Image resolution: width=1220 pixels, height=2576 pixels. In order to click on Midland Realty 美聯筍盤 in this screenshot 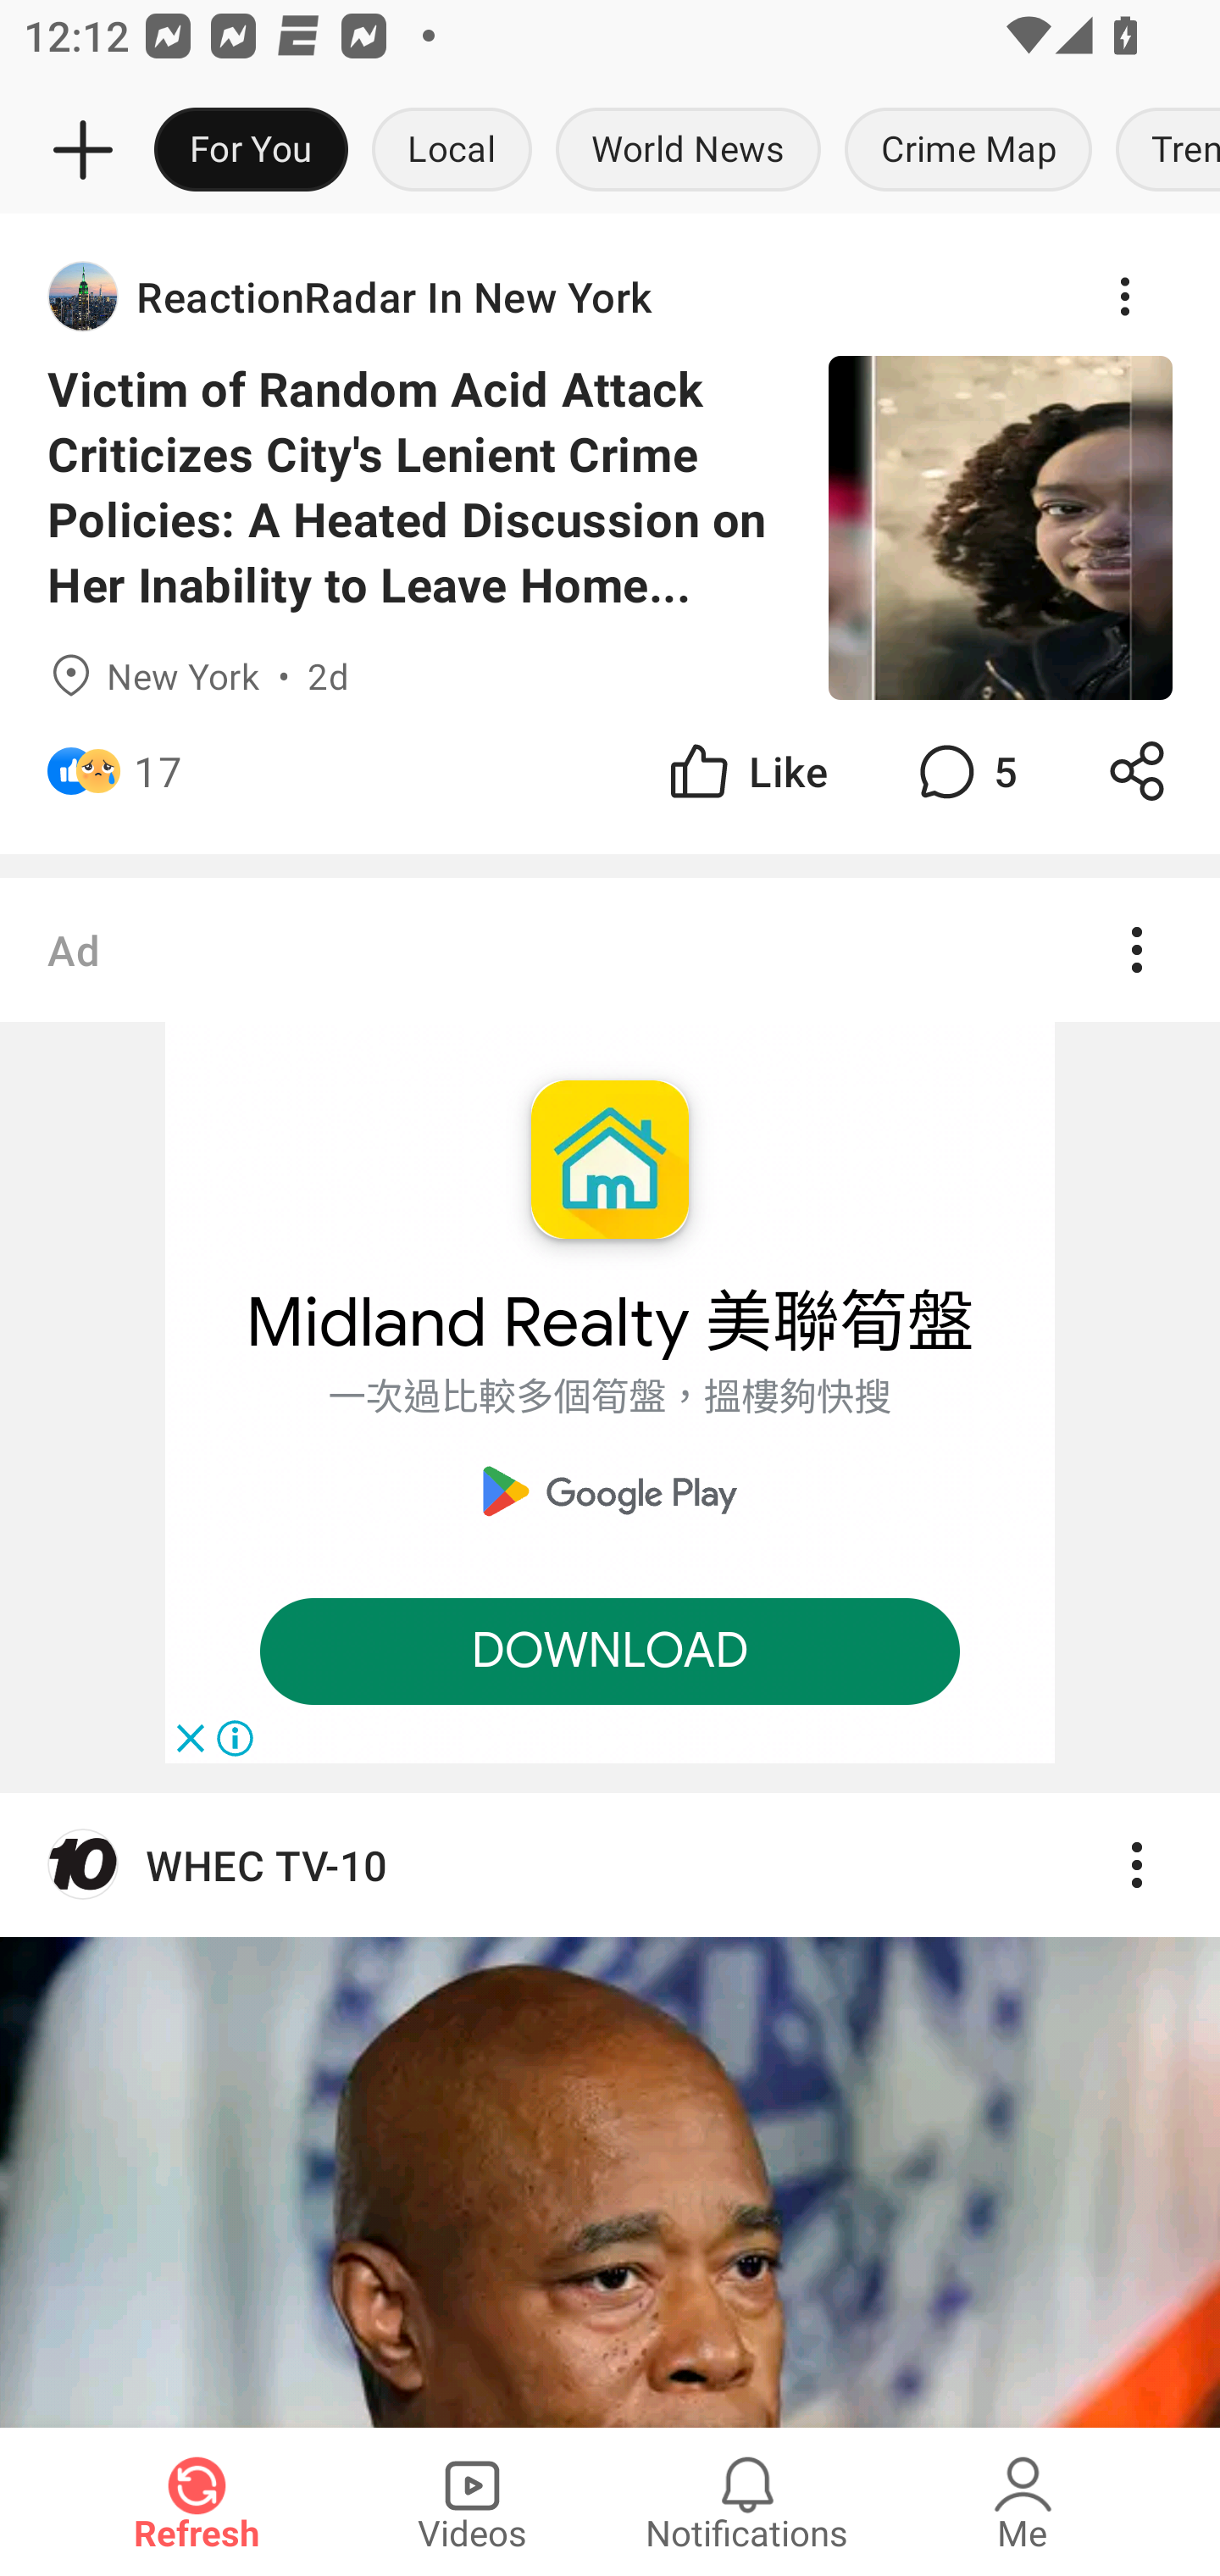, I will do `click(610, 1324)`.